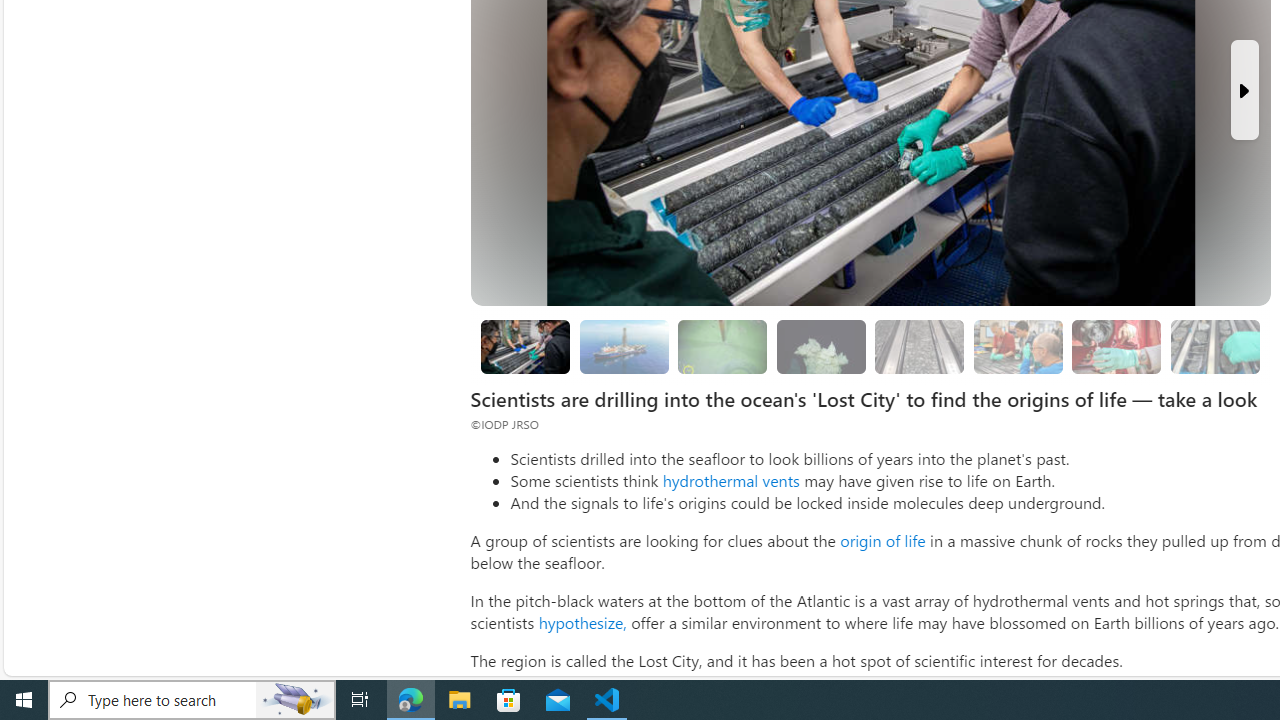 This screenshot has width=1280, height=720. Describe the element at coordinates (1244, 90) in the screenshot. I see `Next Slide` at that location.